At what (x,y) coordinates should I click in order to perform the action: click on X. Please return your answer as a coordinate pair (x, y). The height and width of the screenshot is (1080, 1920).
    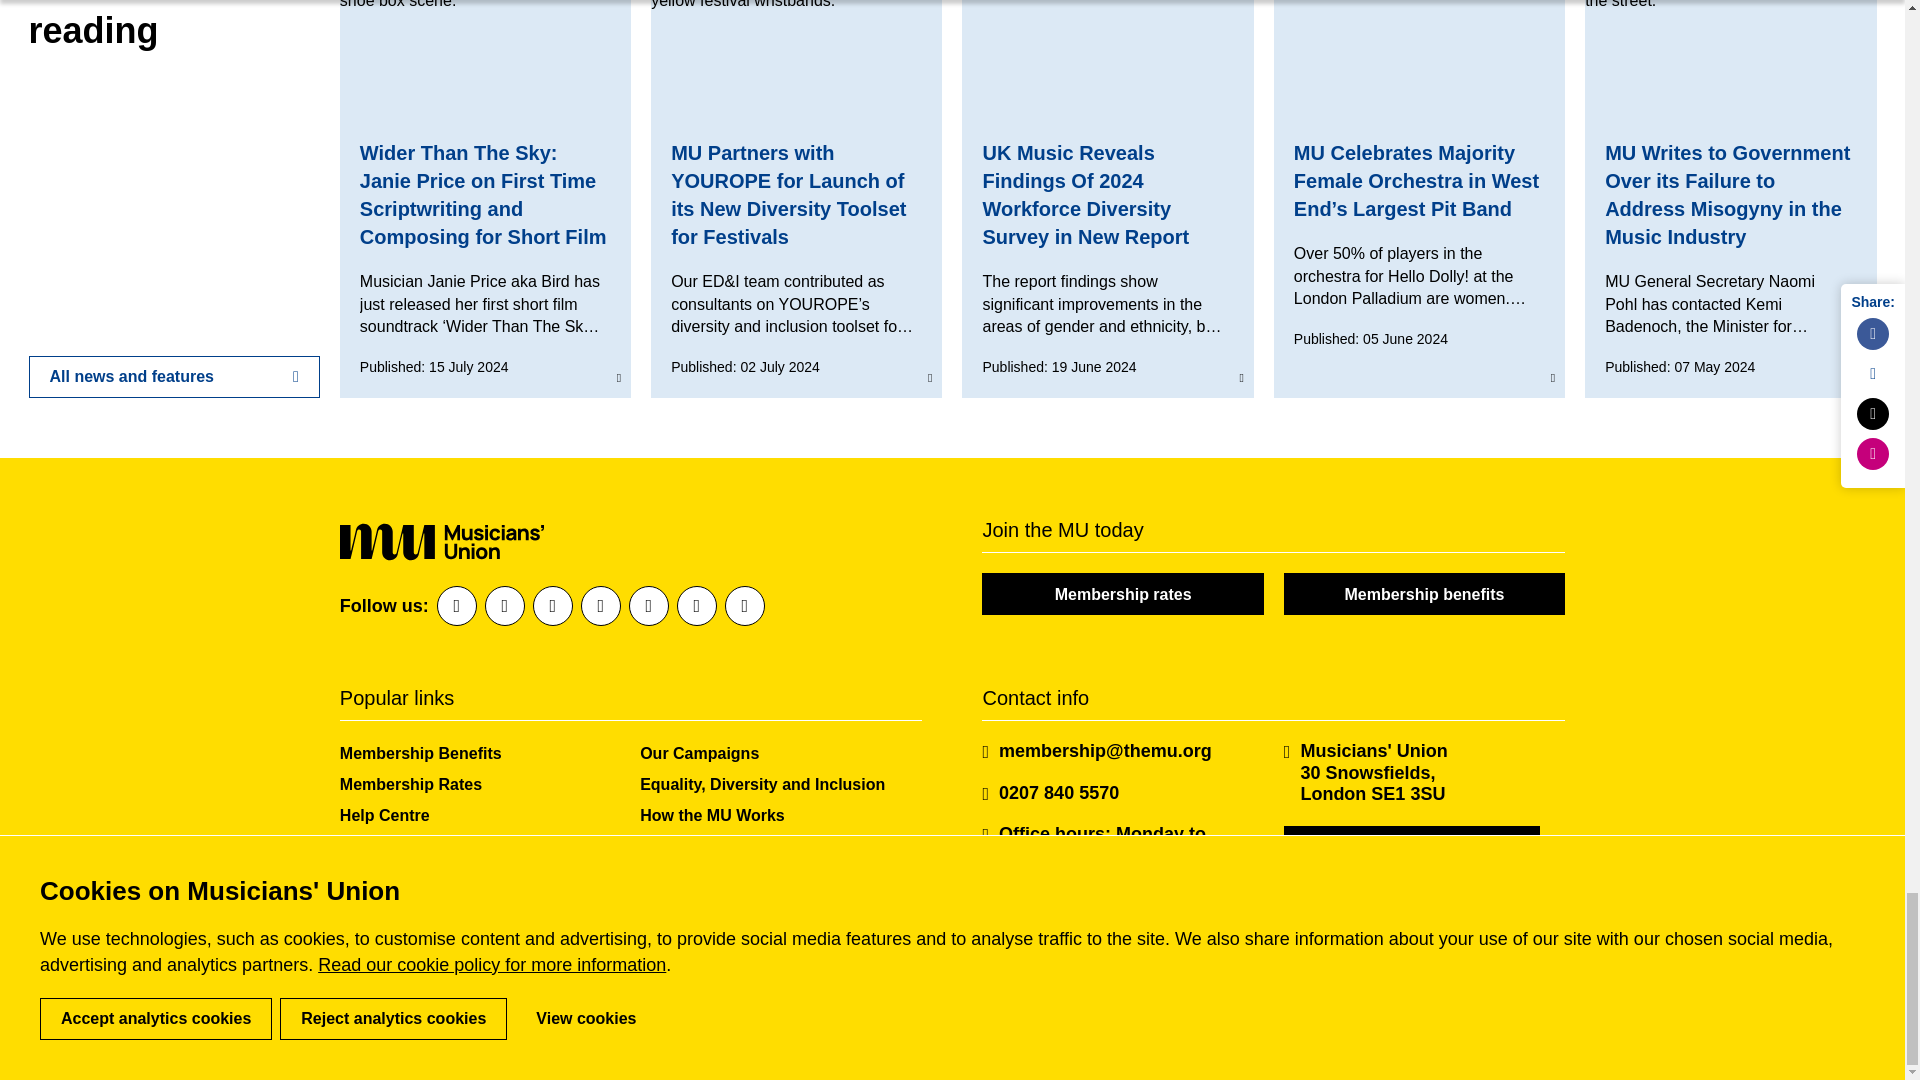
    Looking at the image, I should click on (552, 606).